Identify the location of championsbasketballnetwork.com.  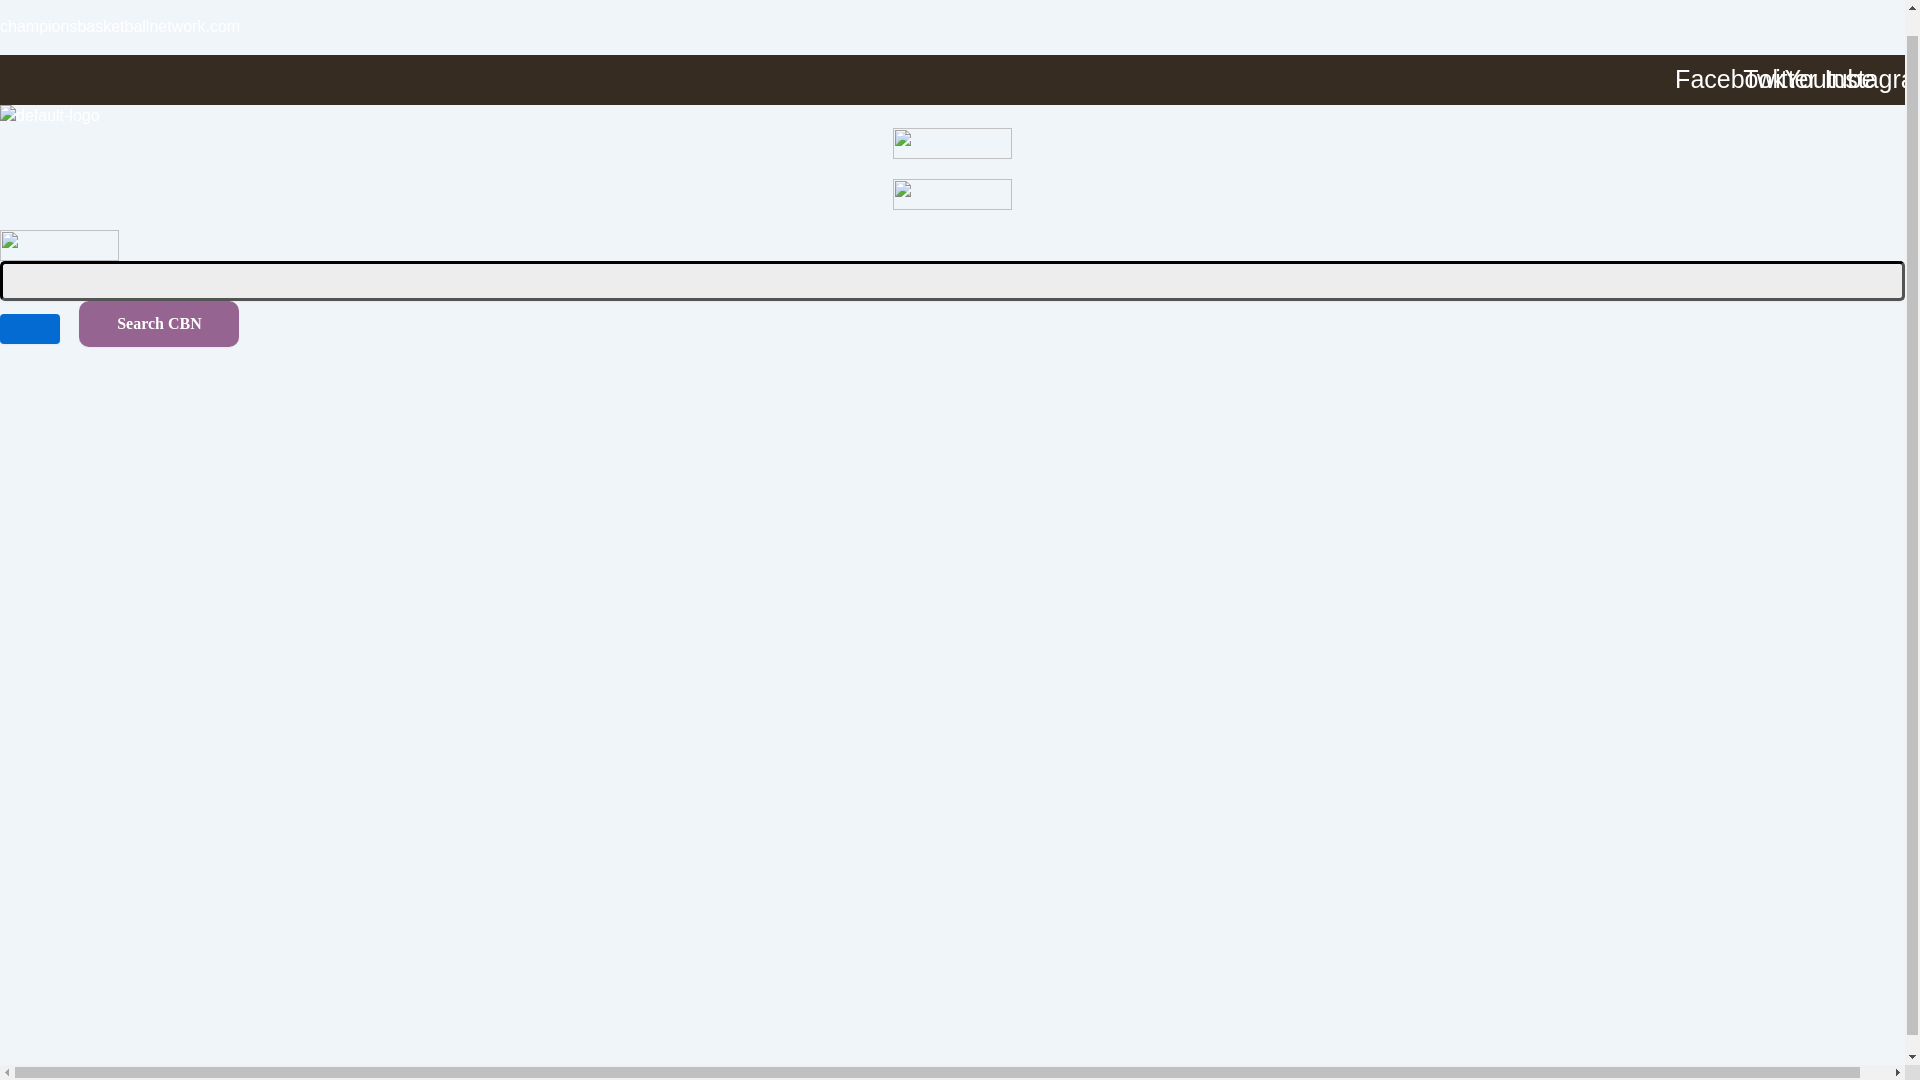
(120, 26).